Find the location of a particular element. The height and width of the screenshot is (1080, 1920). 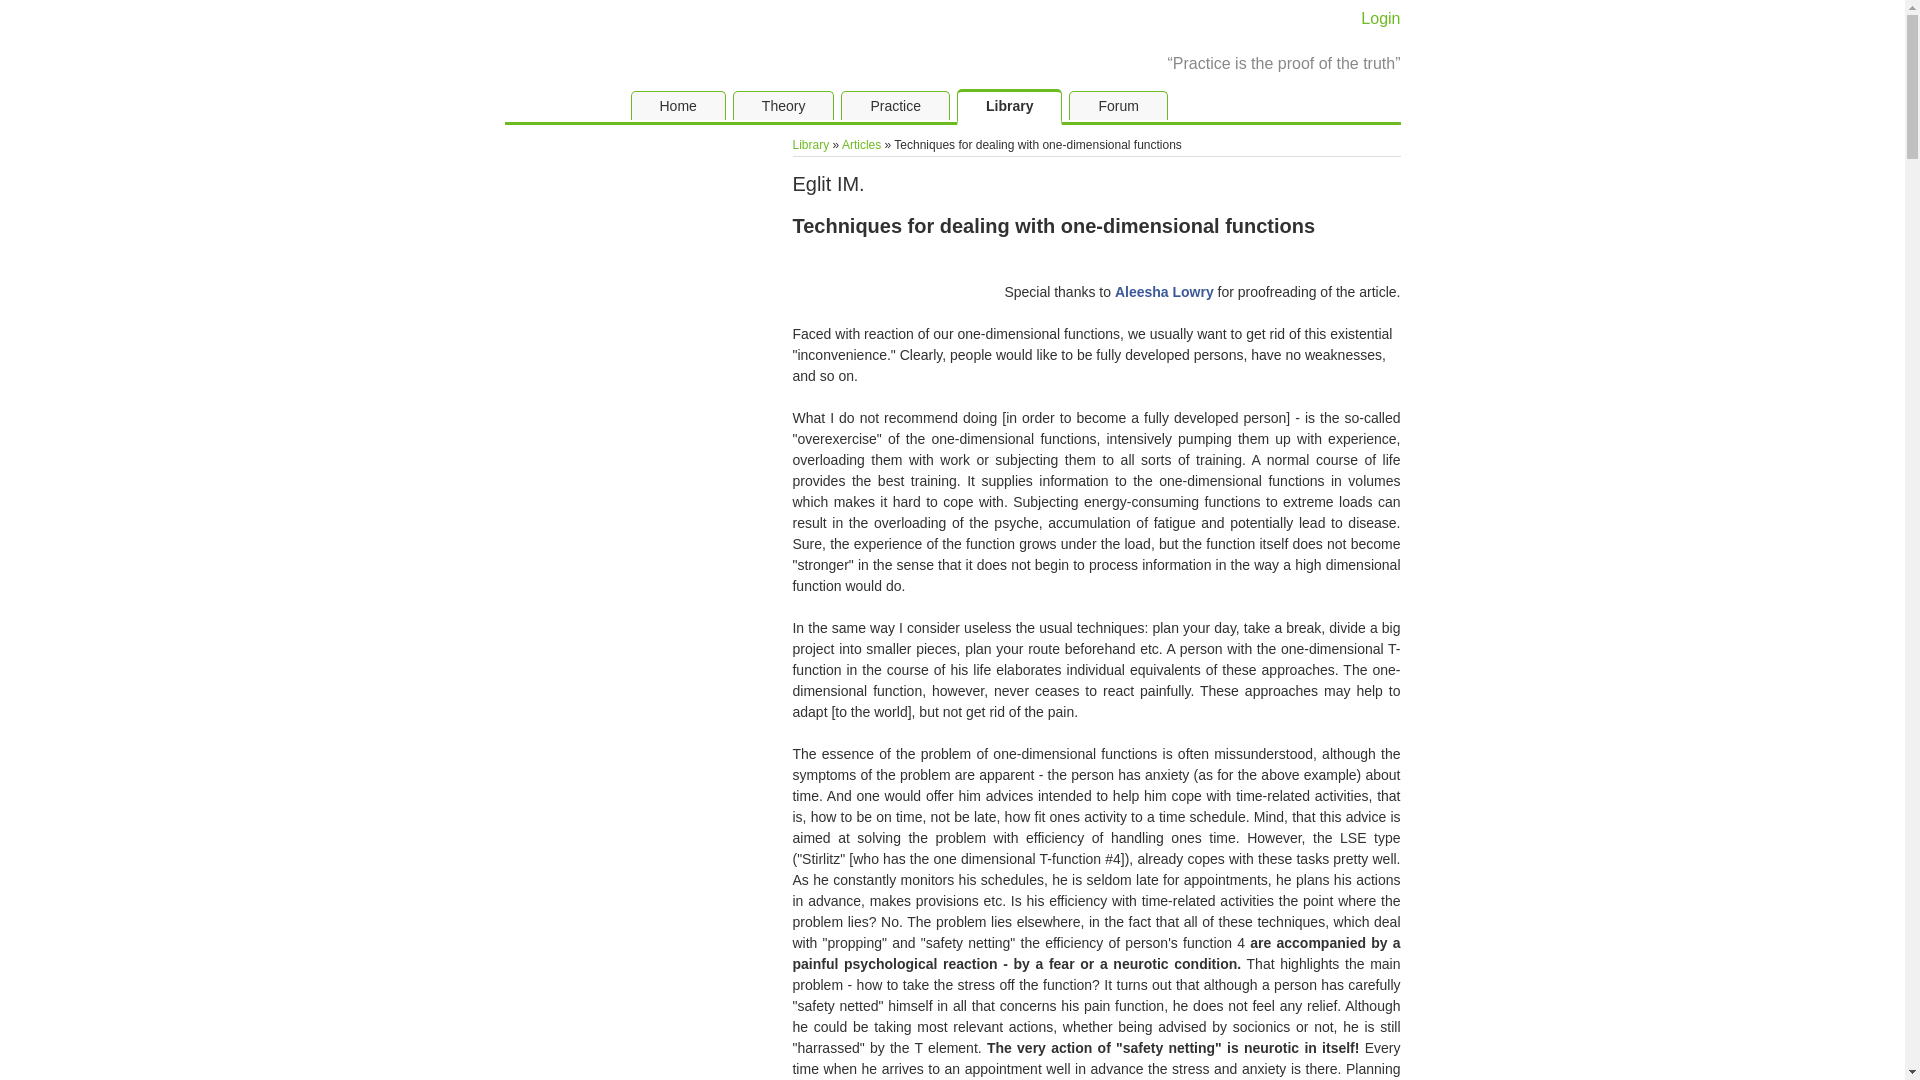

Articles is located at coordinates (862, 145).